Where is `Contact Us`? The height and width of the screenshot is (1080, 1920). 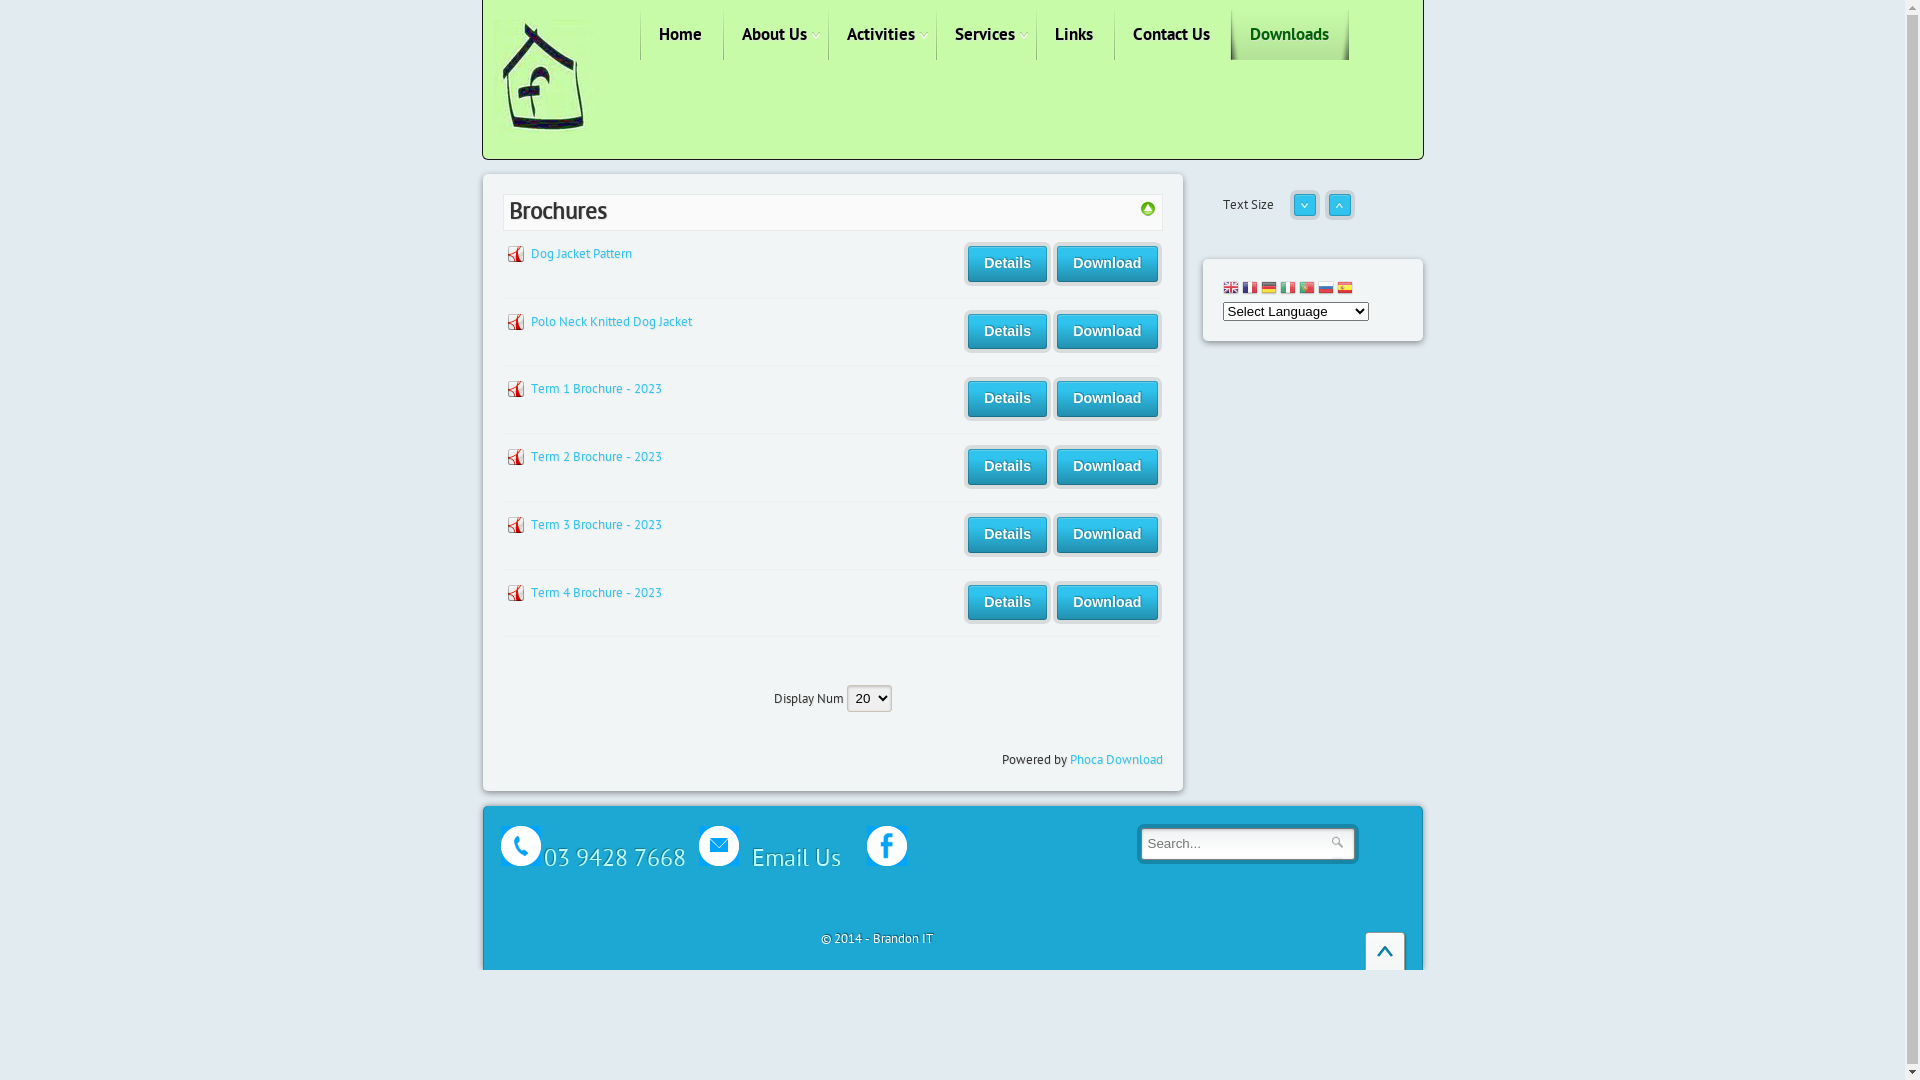
Contact Us is located at coordinates (1172, 35).